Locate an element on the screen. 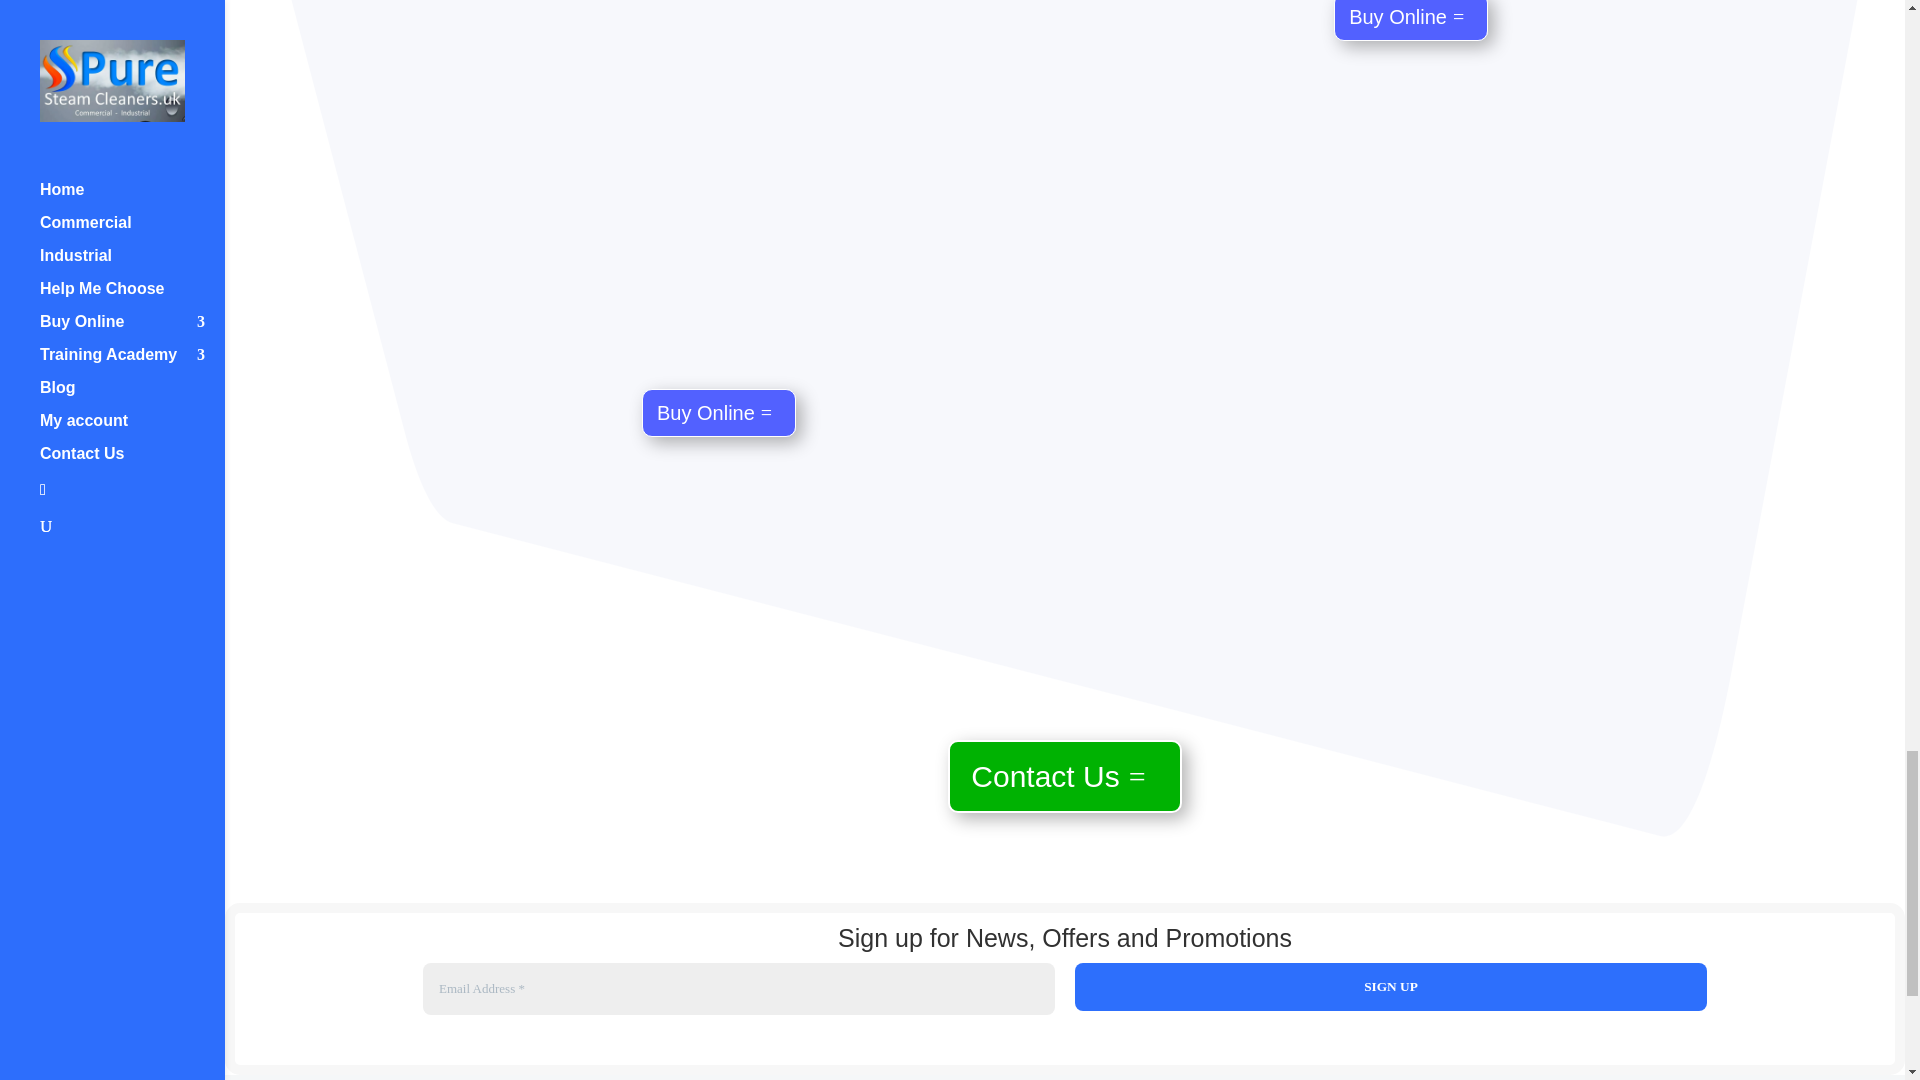 Image resolution: width=1920 pixels, height=1080 pixels. SIGN UP is located at coordinates (1390, 986).